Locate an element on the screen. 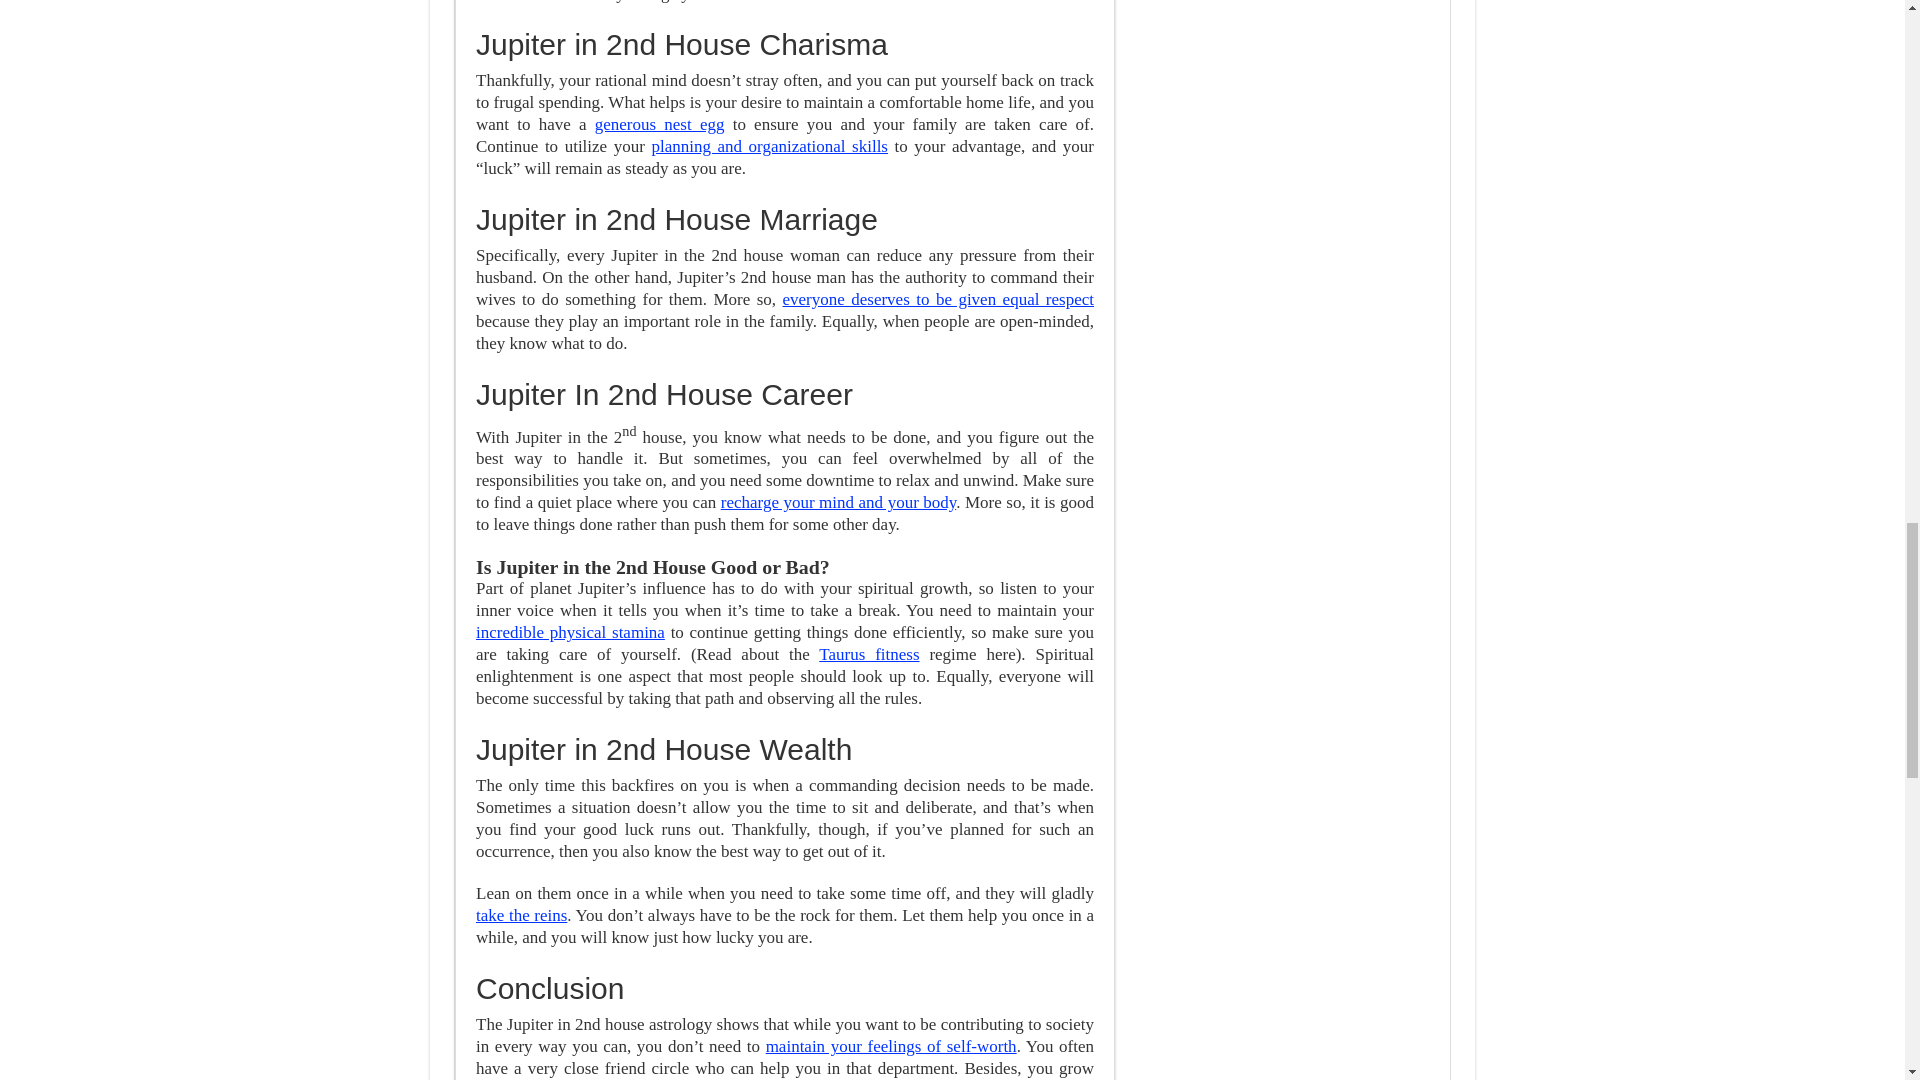  generous nest egg is located at coordinates (660, 124).